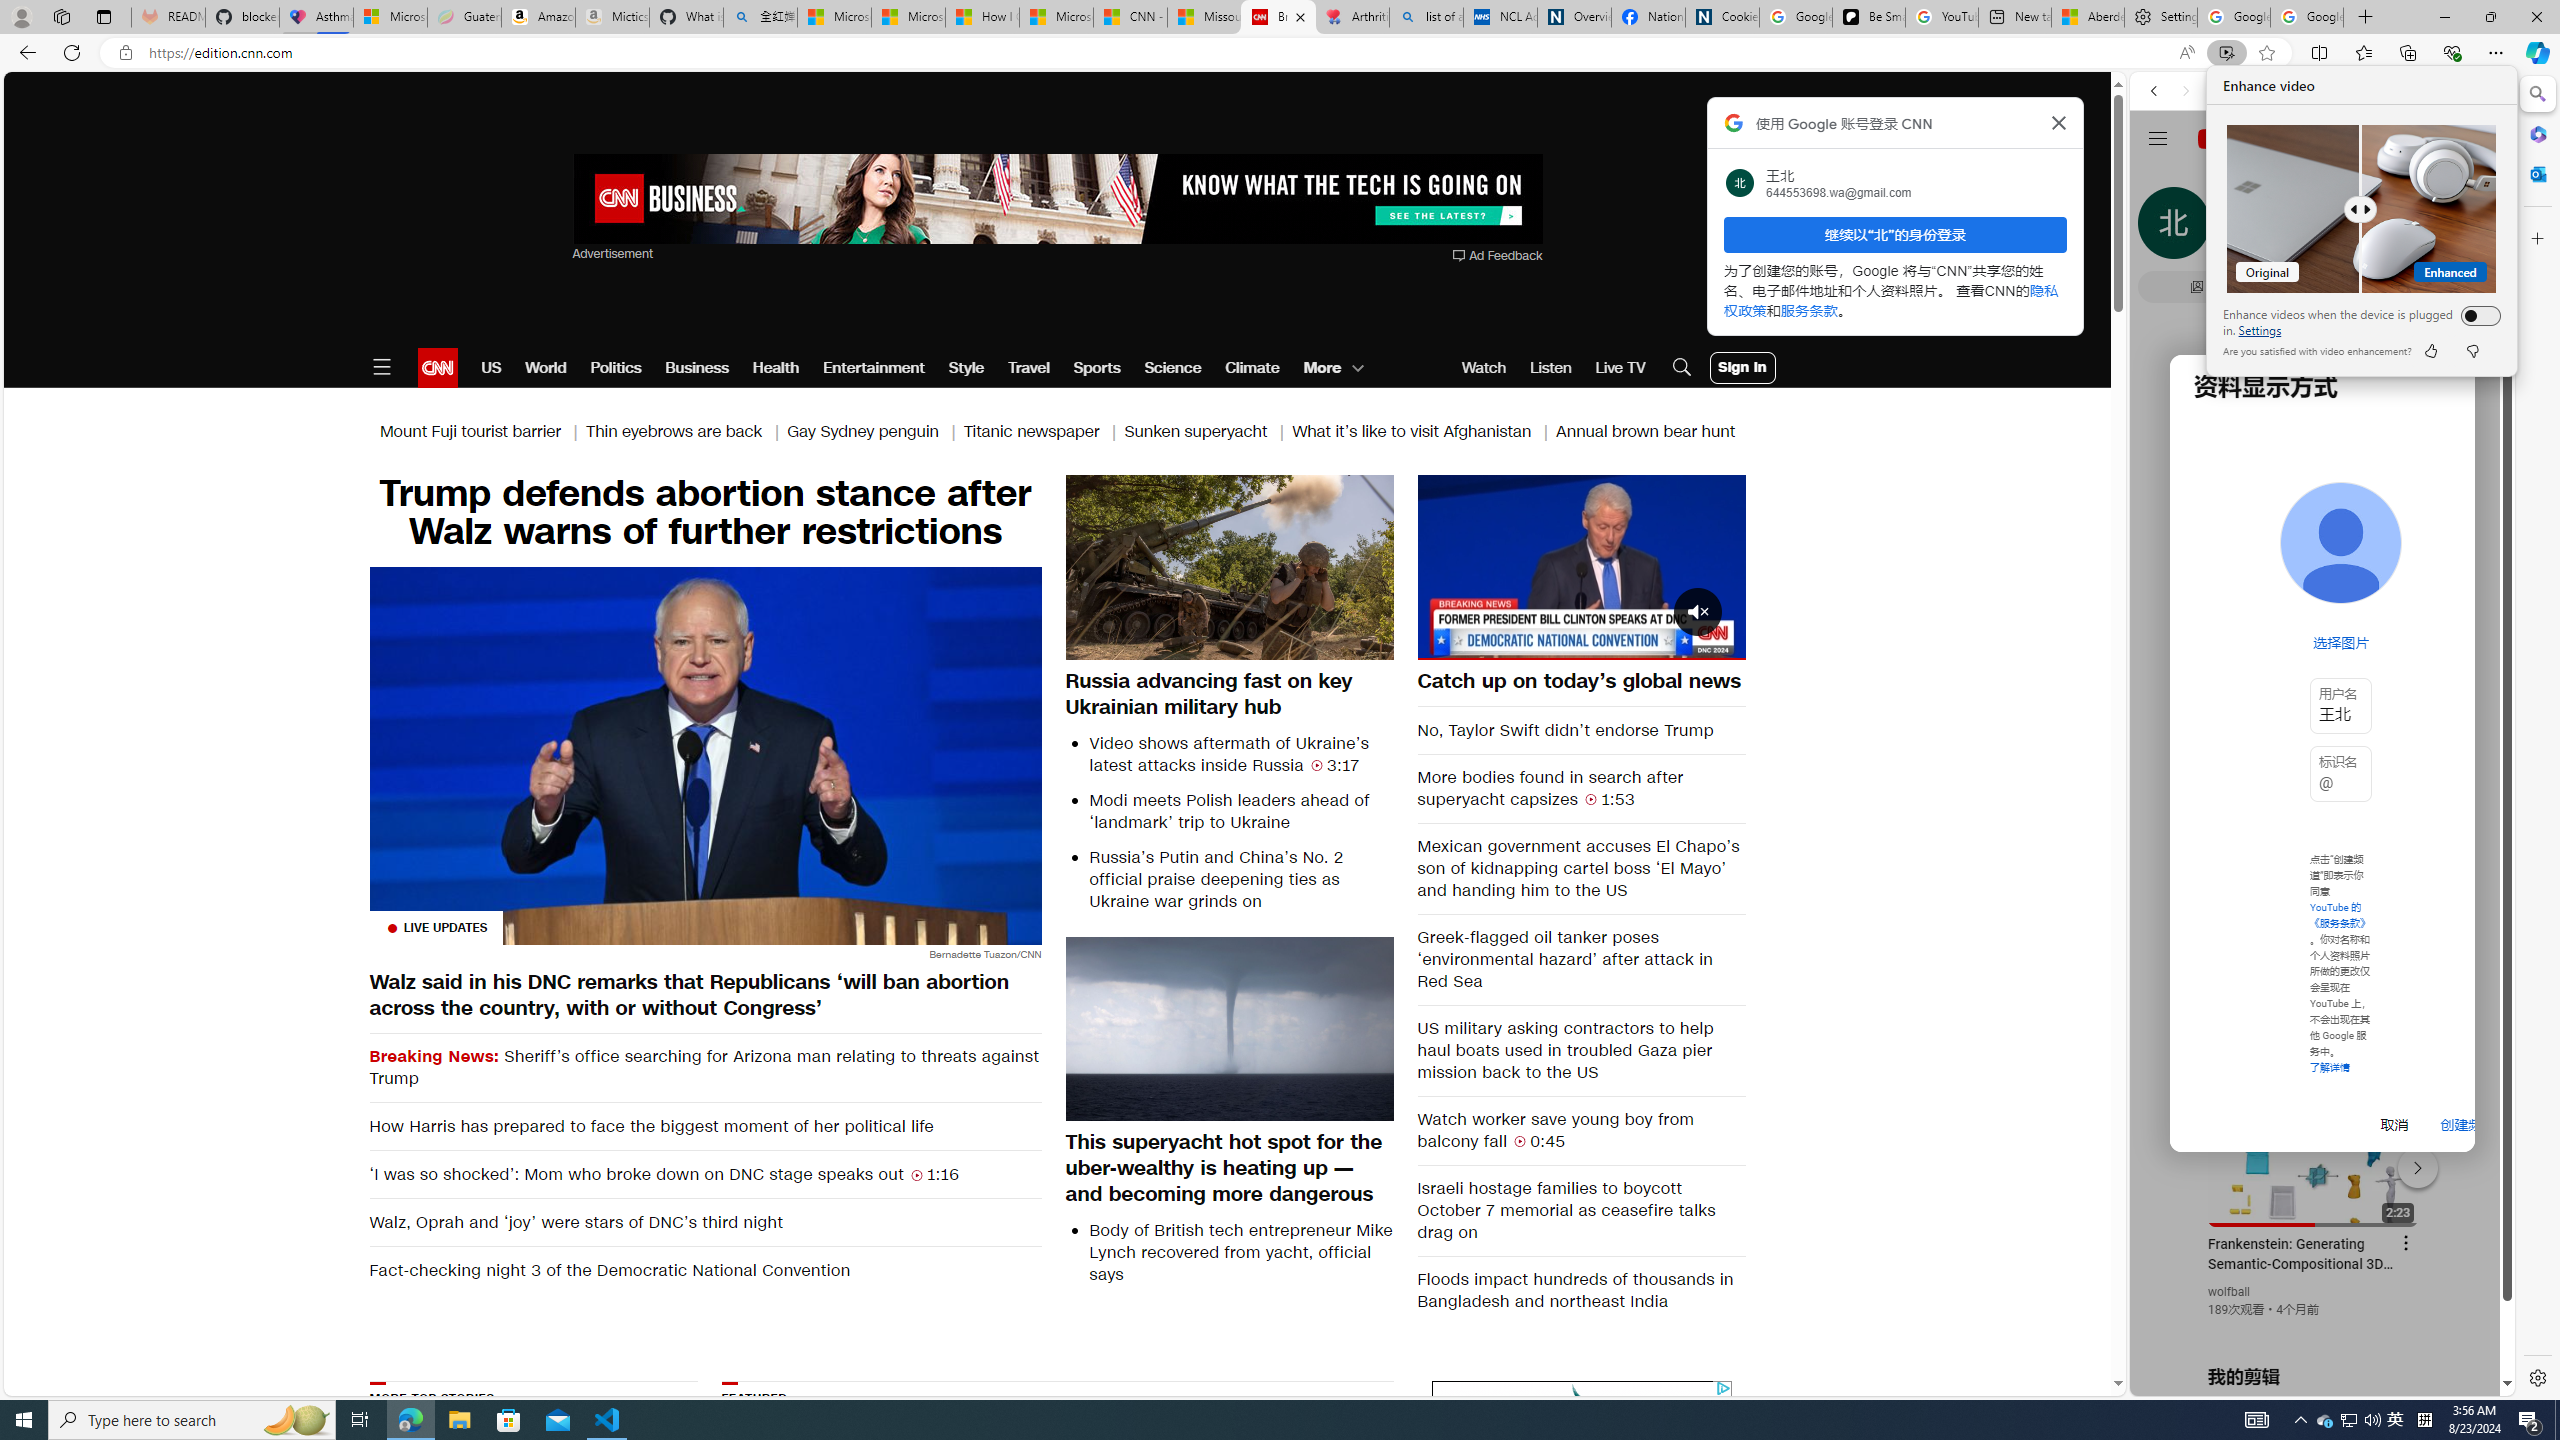 This screenshot has height=1440, width=2560. What do you see at coordinates (1253, 368) in the screenshot?
I see `Climate` at bounding box center [1253, 368].